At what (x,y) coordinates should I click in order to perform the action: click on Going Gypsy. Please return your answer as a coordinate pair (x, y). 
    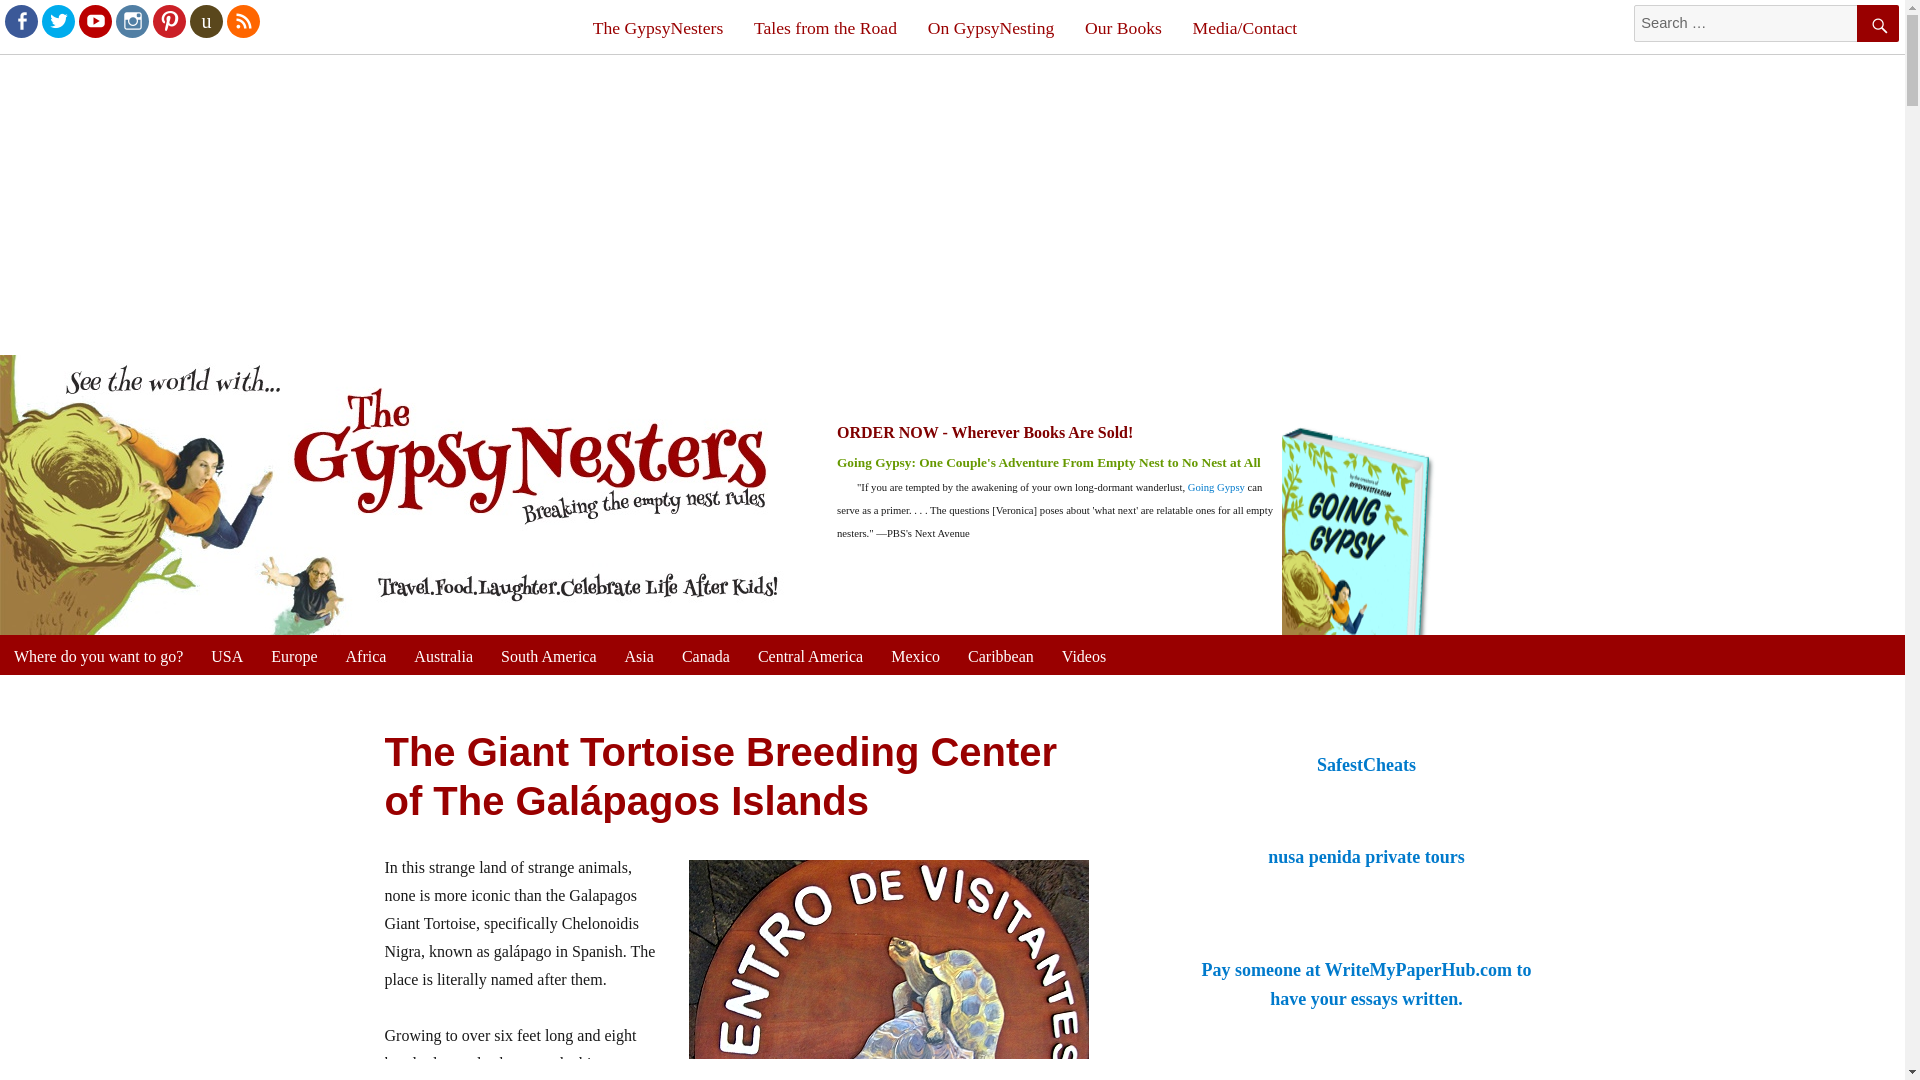
    Looking at the image, I should click on (1216, 486).